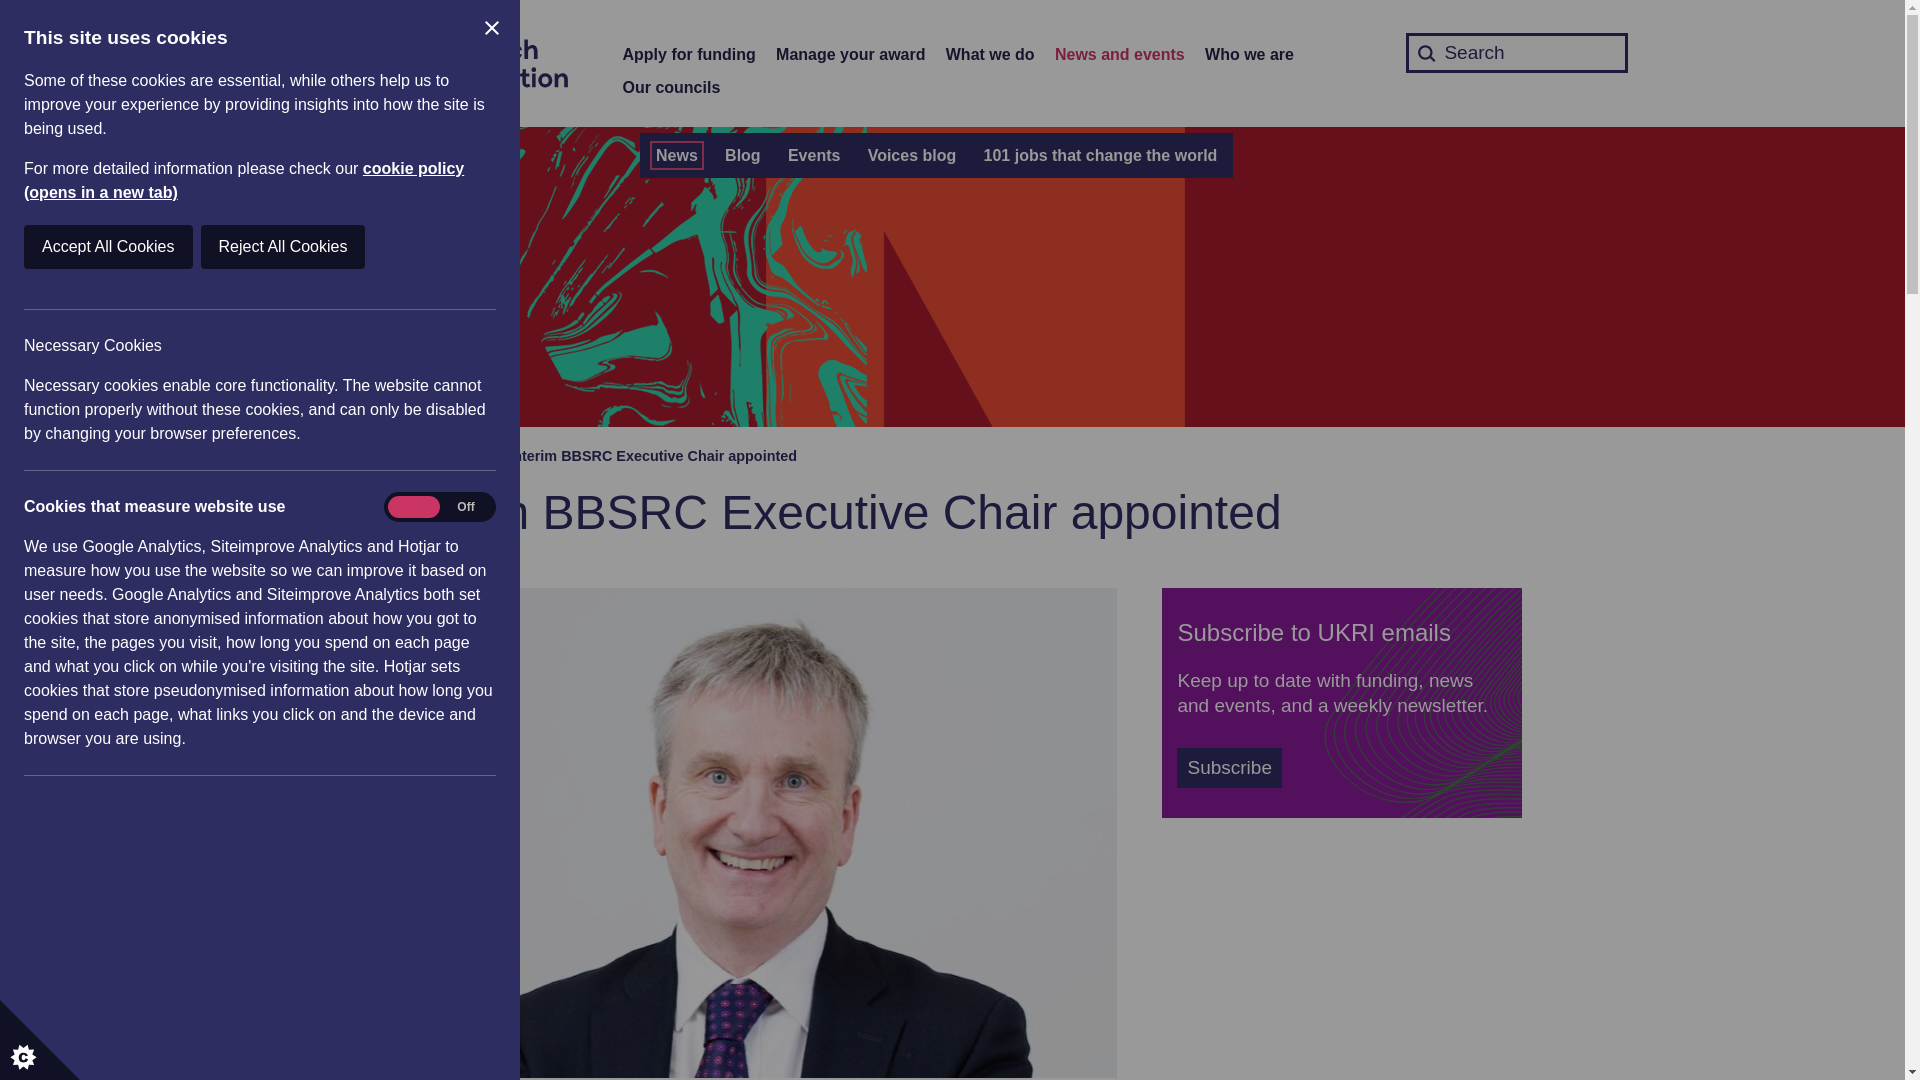 The height and width of the screenshot is (1080, 1920). I want to click on Our councils, so click(671, 88).